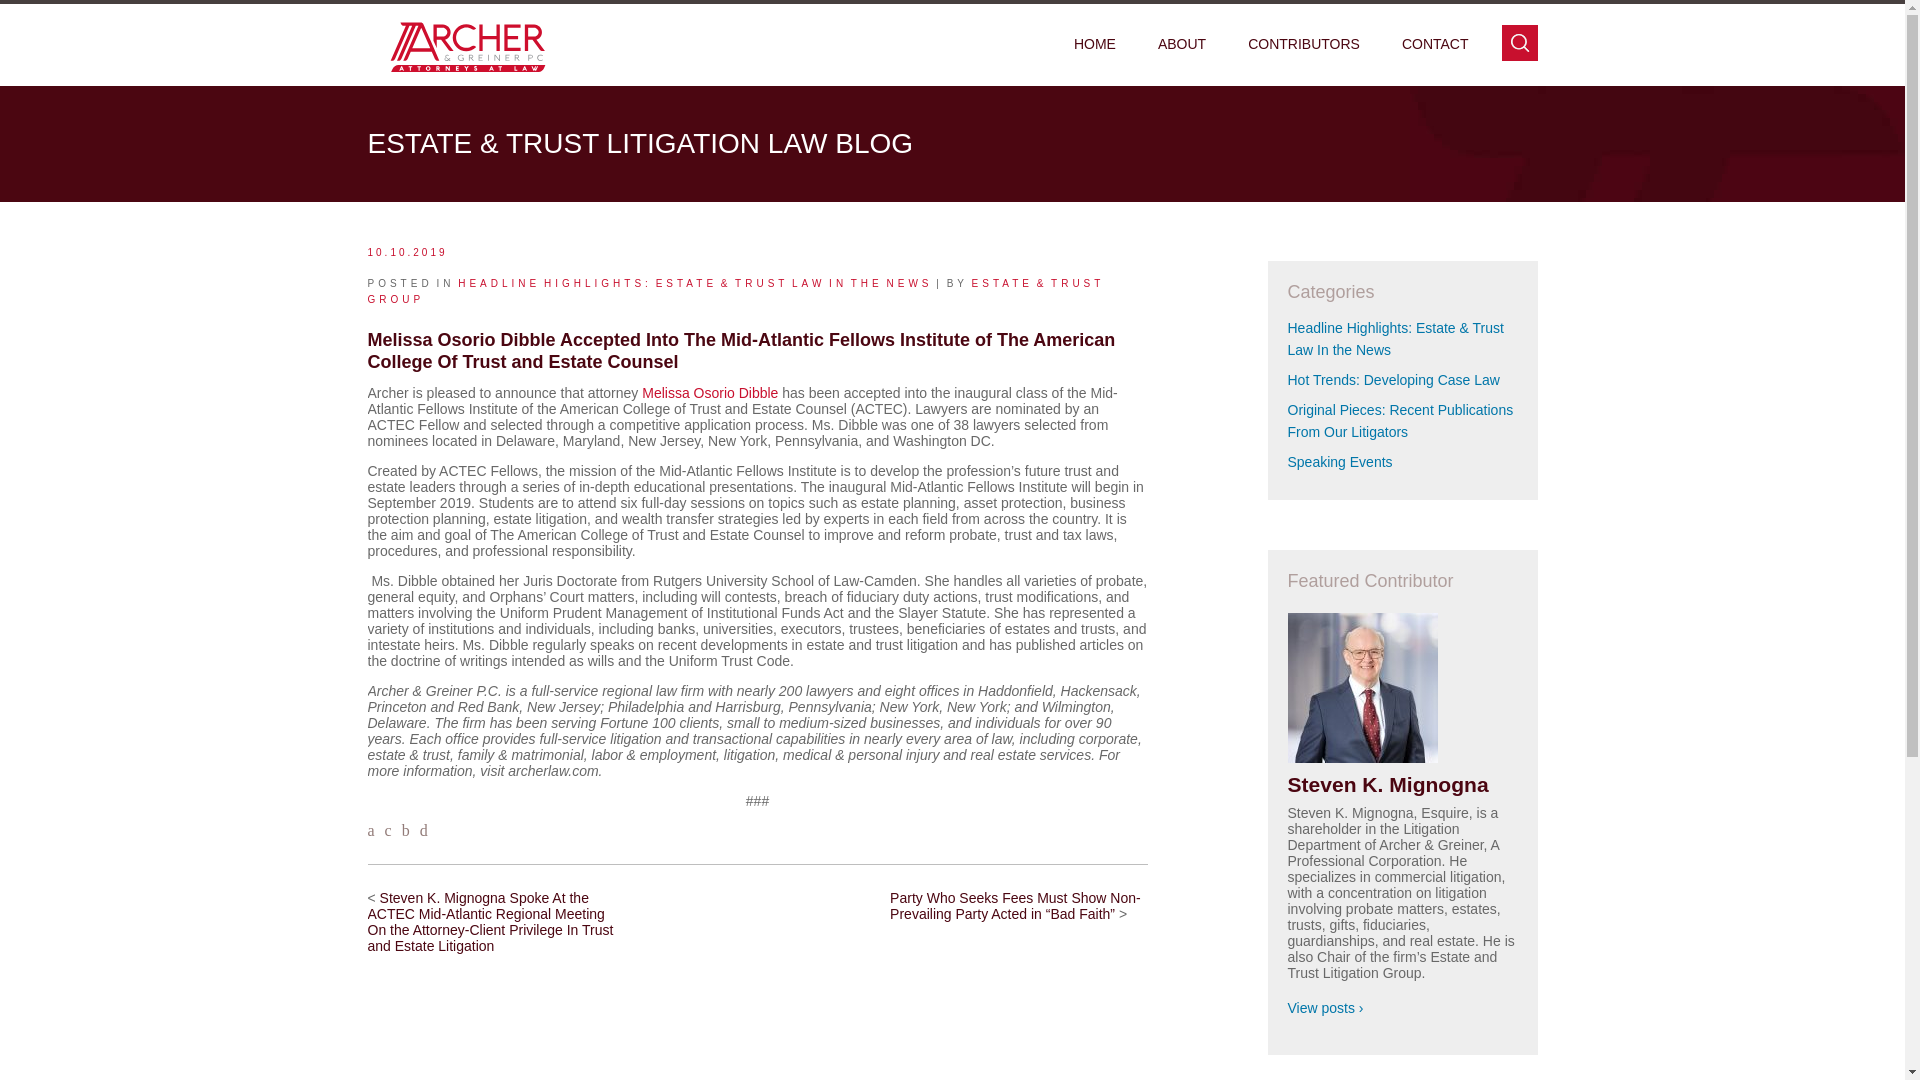 Image resolution: width=1920 pixels, height=1080 pixels. I want to click on CONTRIBUTORS, so click(1303, 45).